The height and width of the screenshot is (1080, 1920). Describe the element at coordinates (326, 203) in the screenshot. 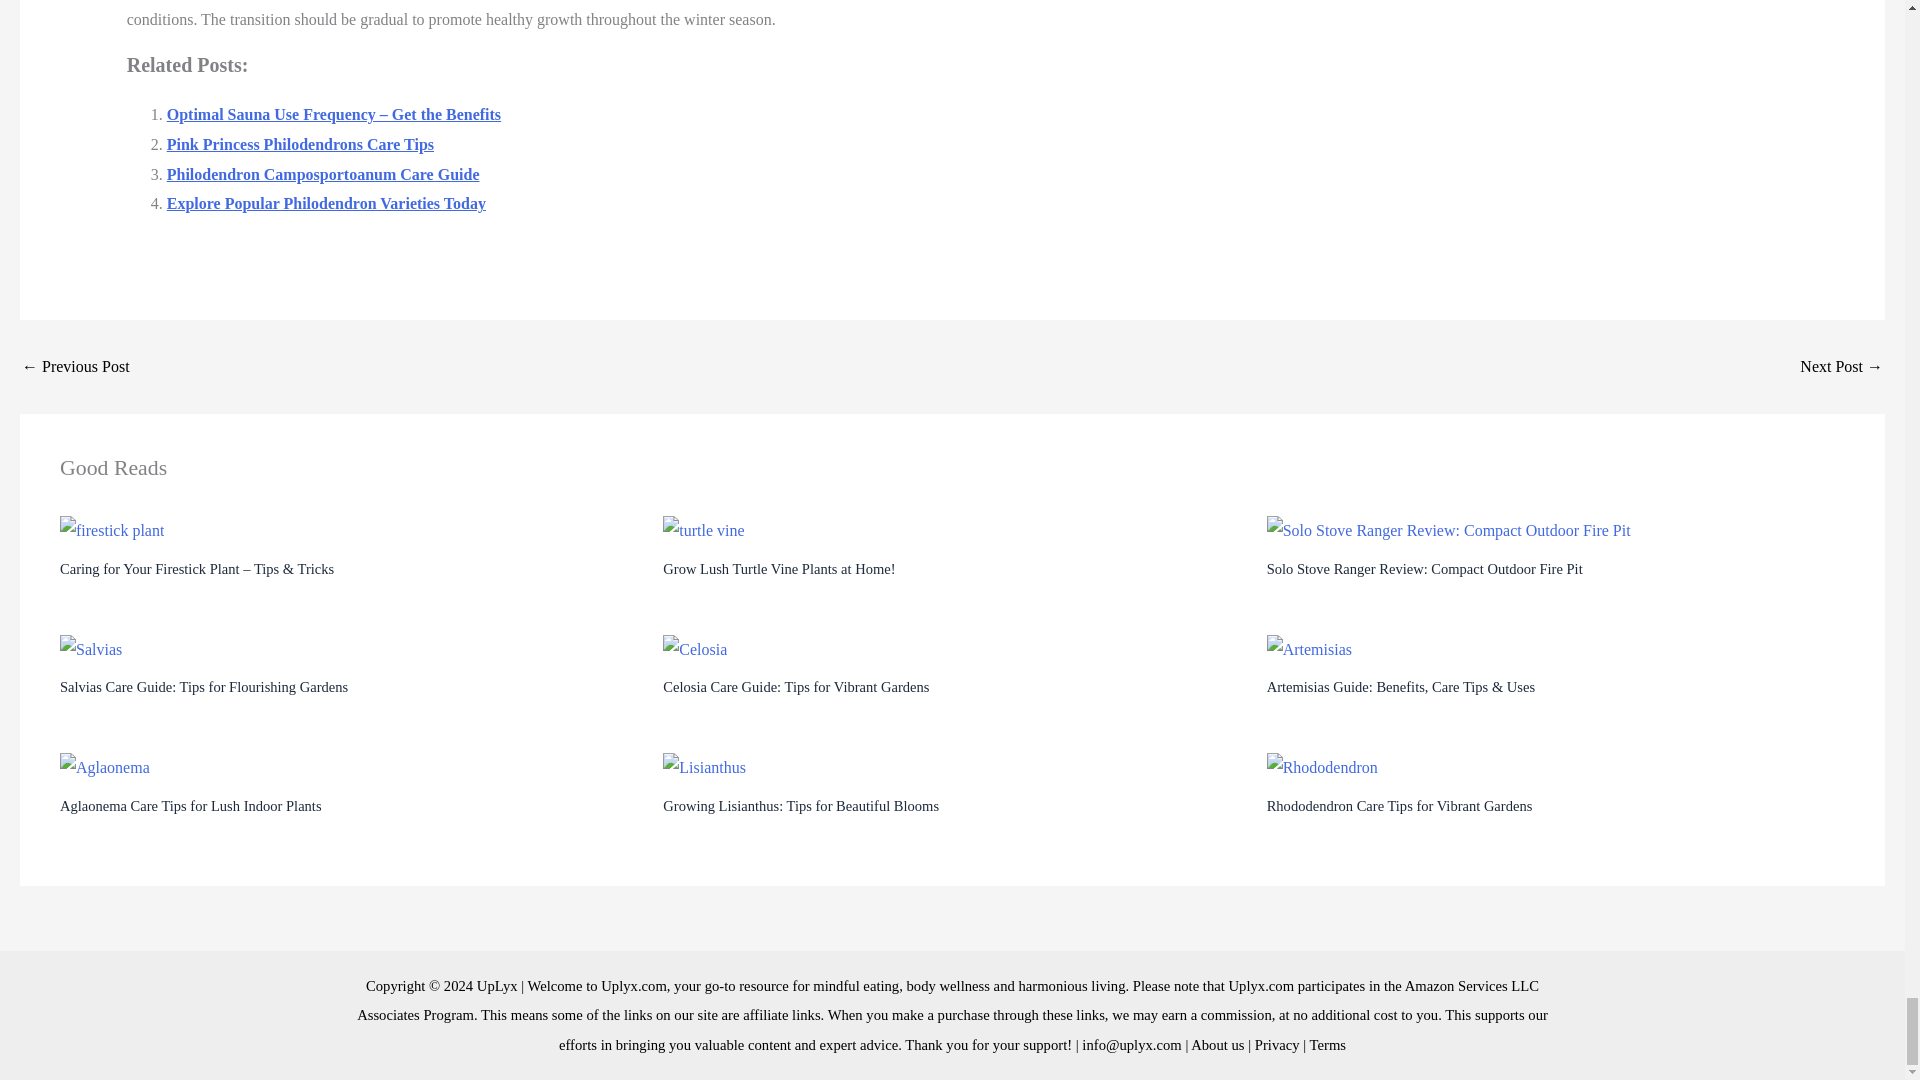

I see `Explore Popular Philodendron Varieties Today` at that location.